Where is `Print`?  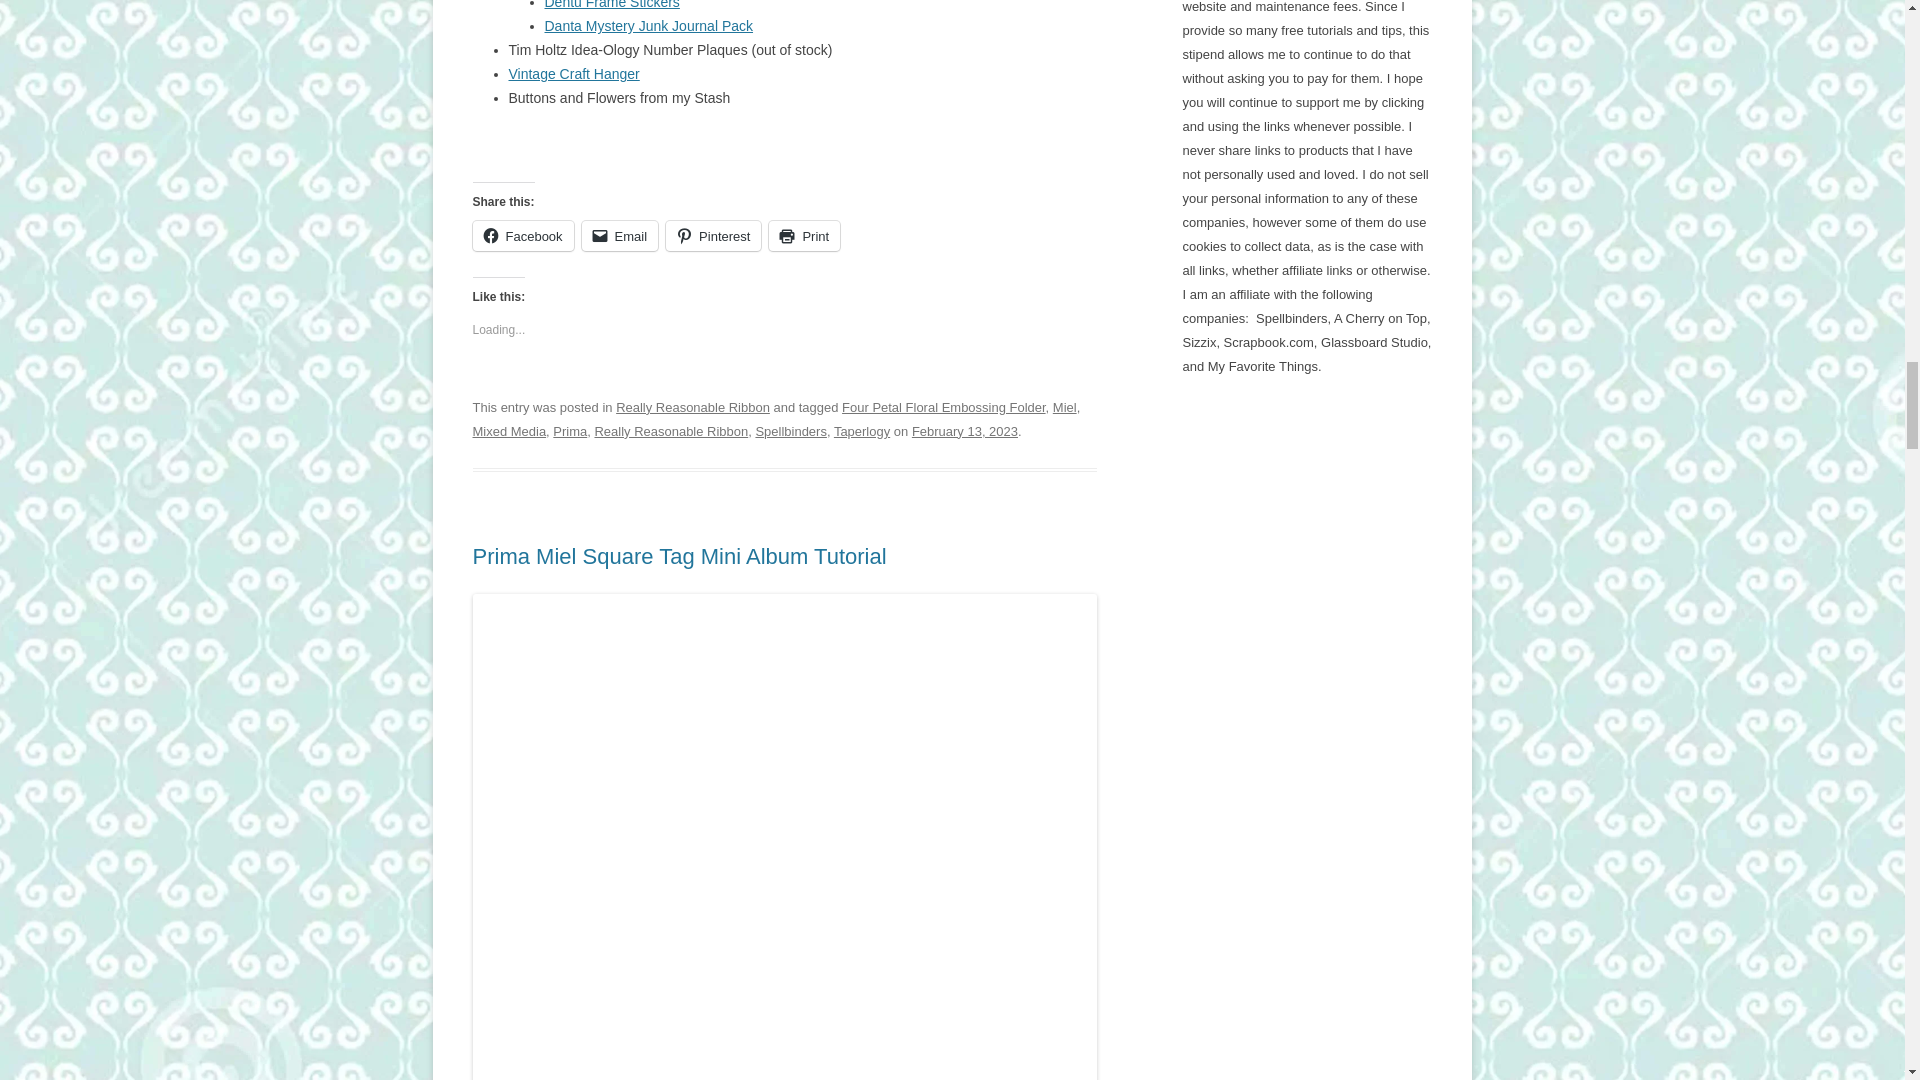
Print is located at coordinates (804, 236).